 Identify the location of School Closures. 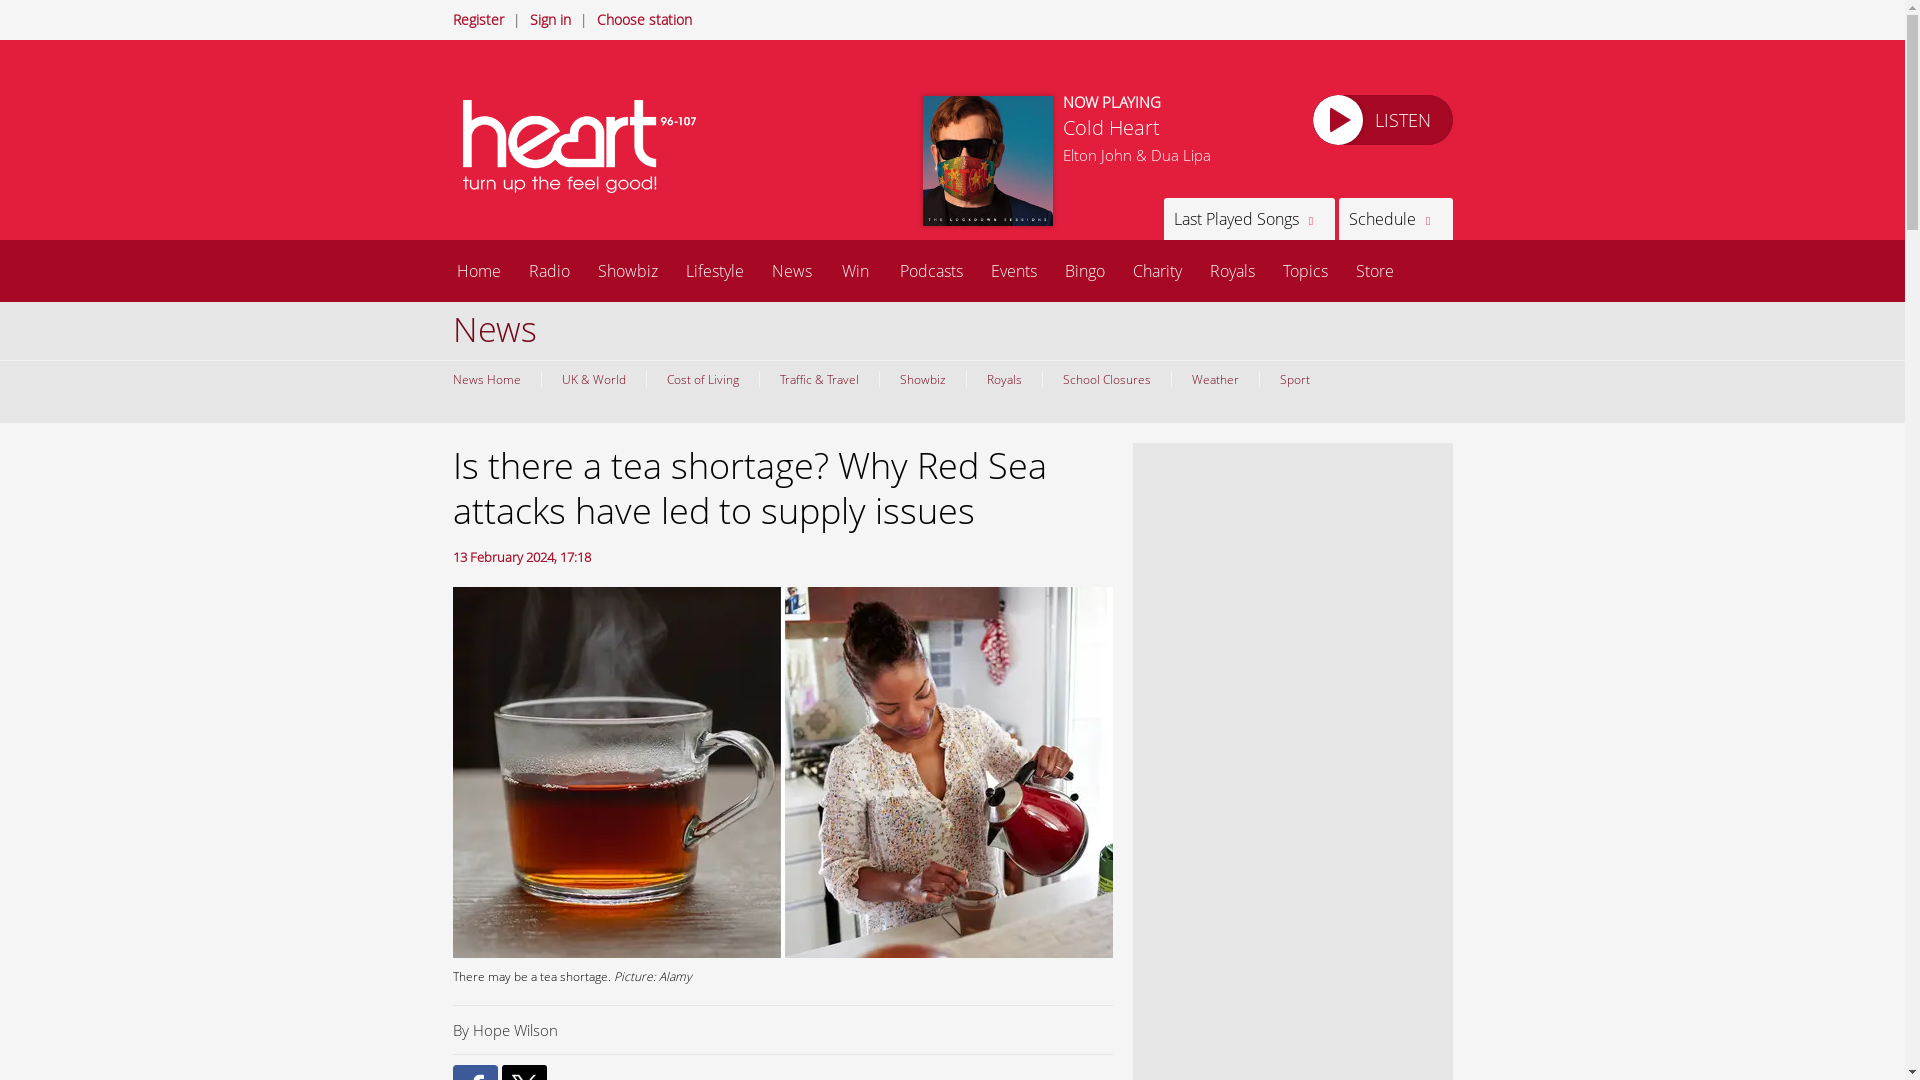
(1106, 379).